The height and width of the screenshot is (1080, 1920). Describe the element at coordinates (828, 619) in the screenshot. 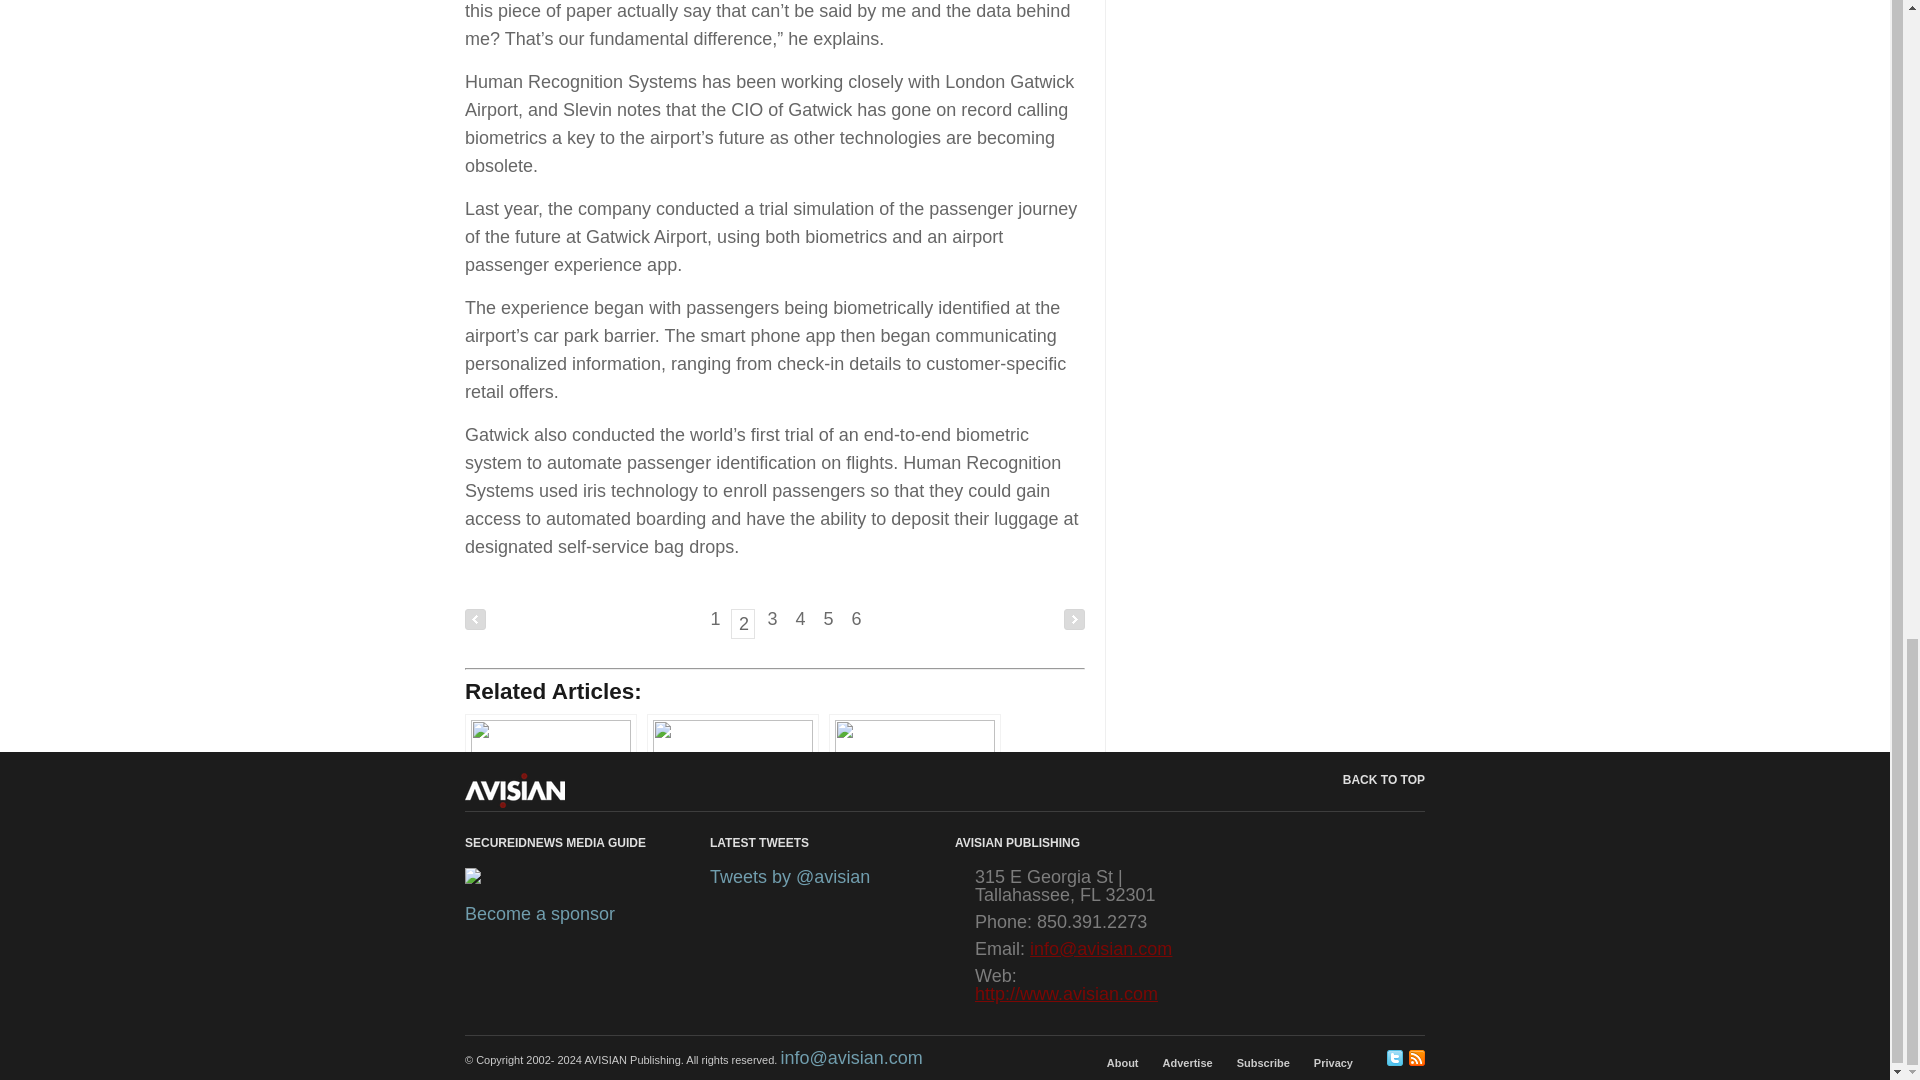

I see `5` at that location.